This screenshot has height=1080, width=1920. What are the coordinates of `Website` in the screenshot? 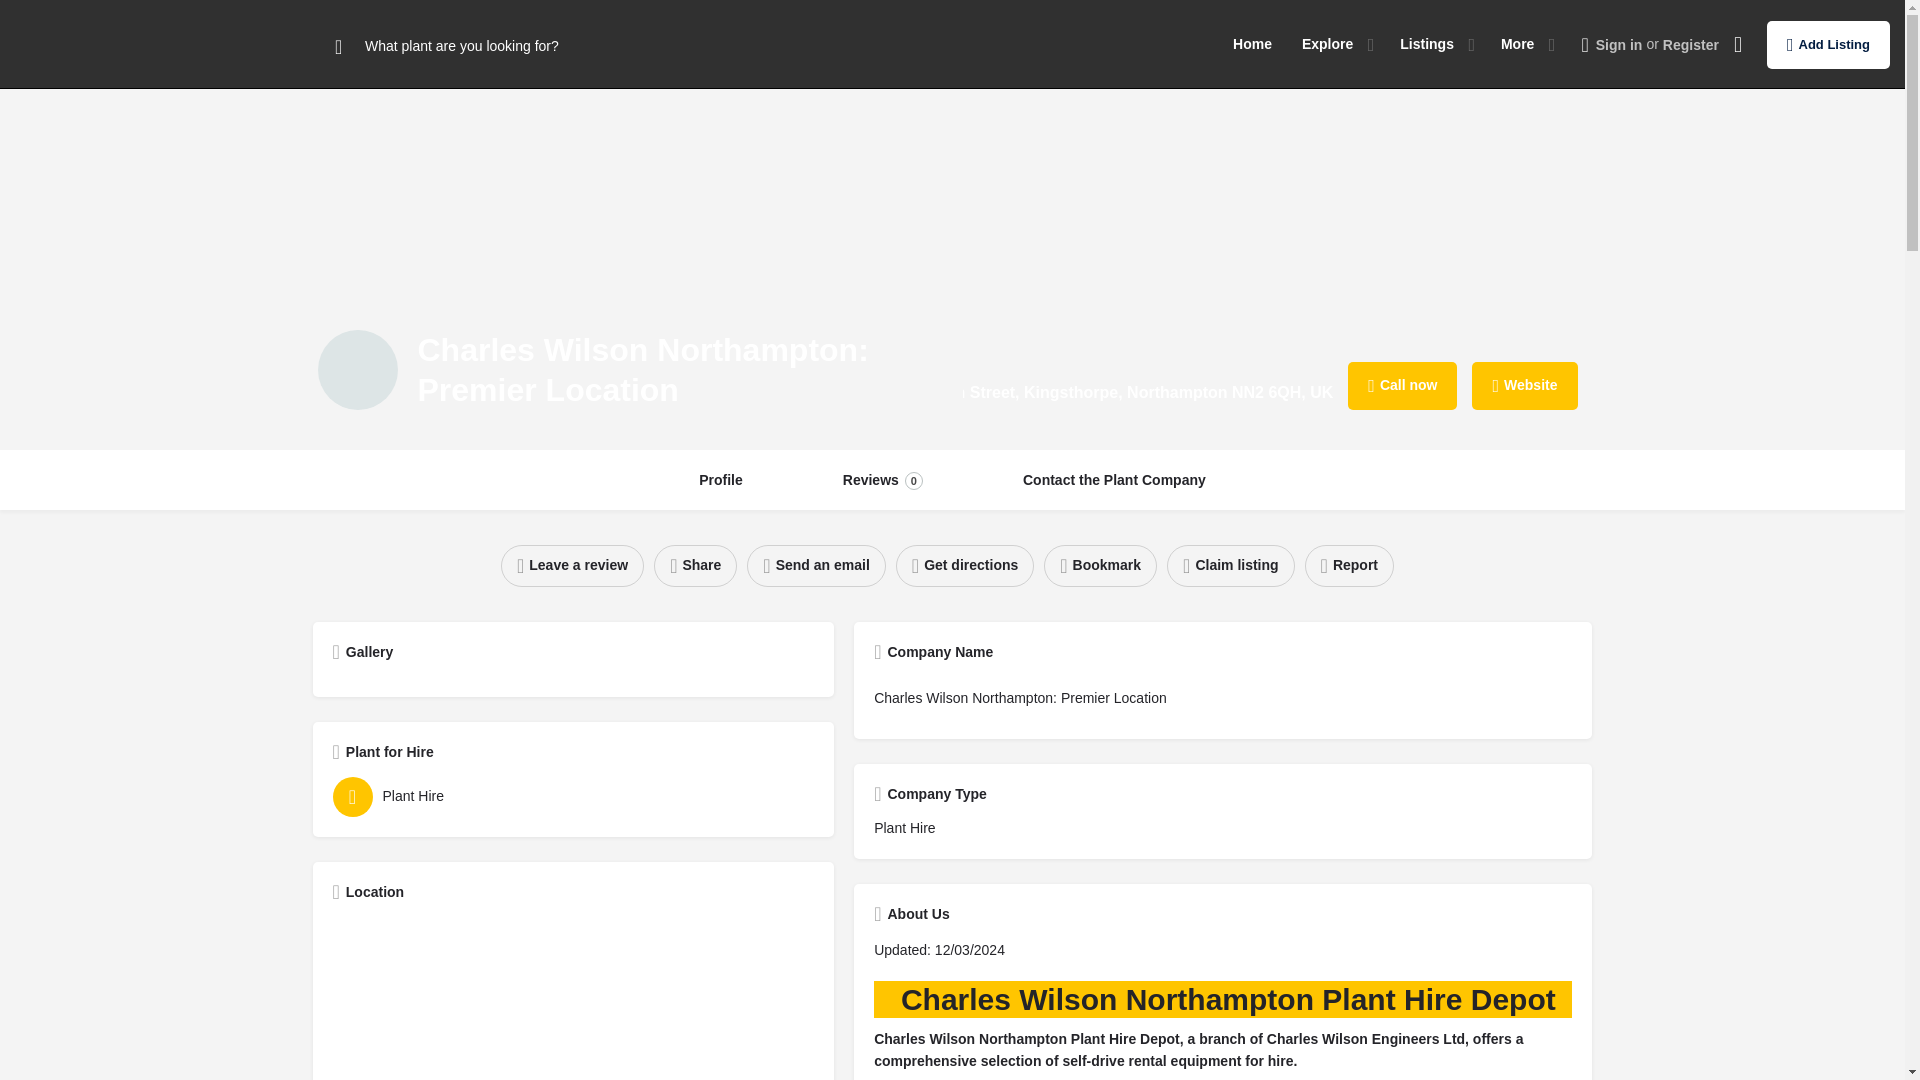 It's located at (1524, 386).